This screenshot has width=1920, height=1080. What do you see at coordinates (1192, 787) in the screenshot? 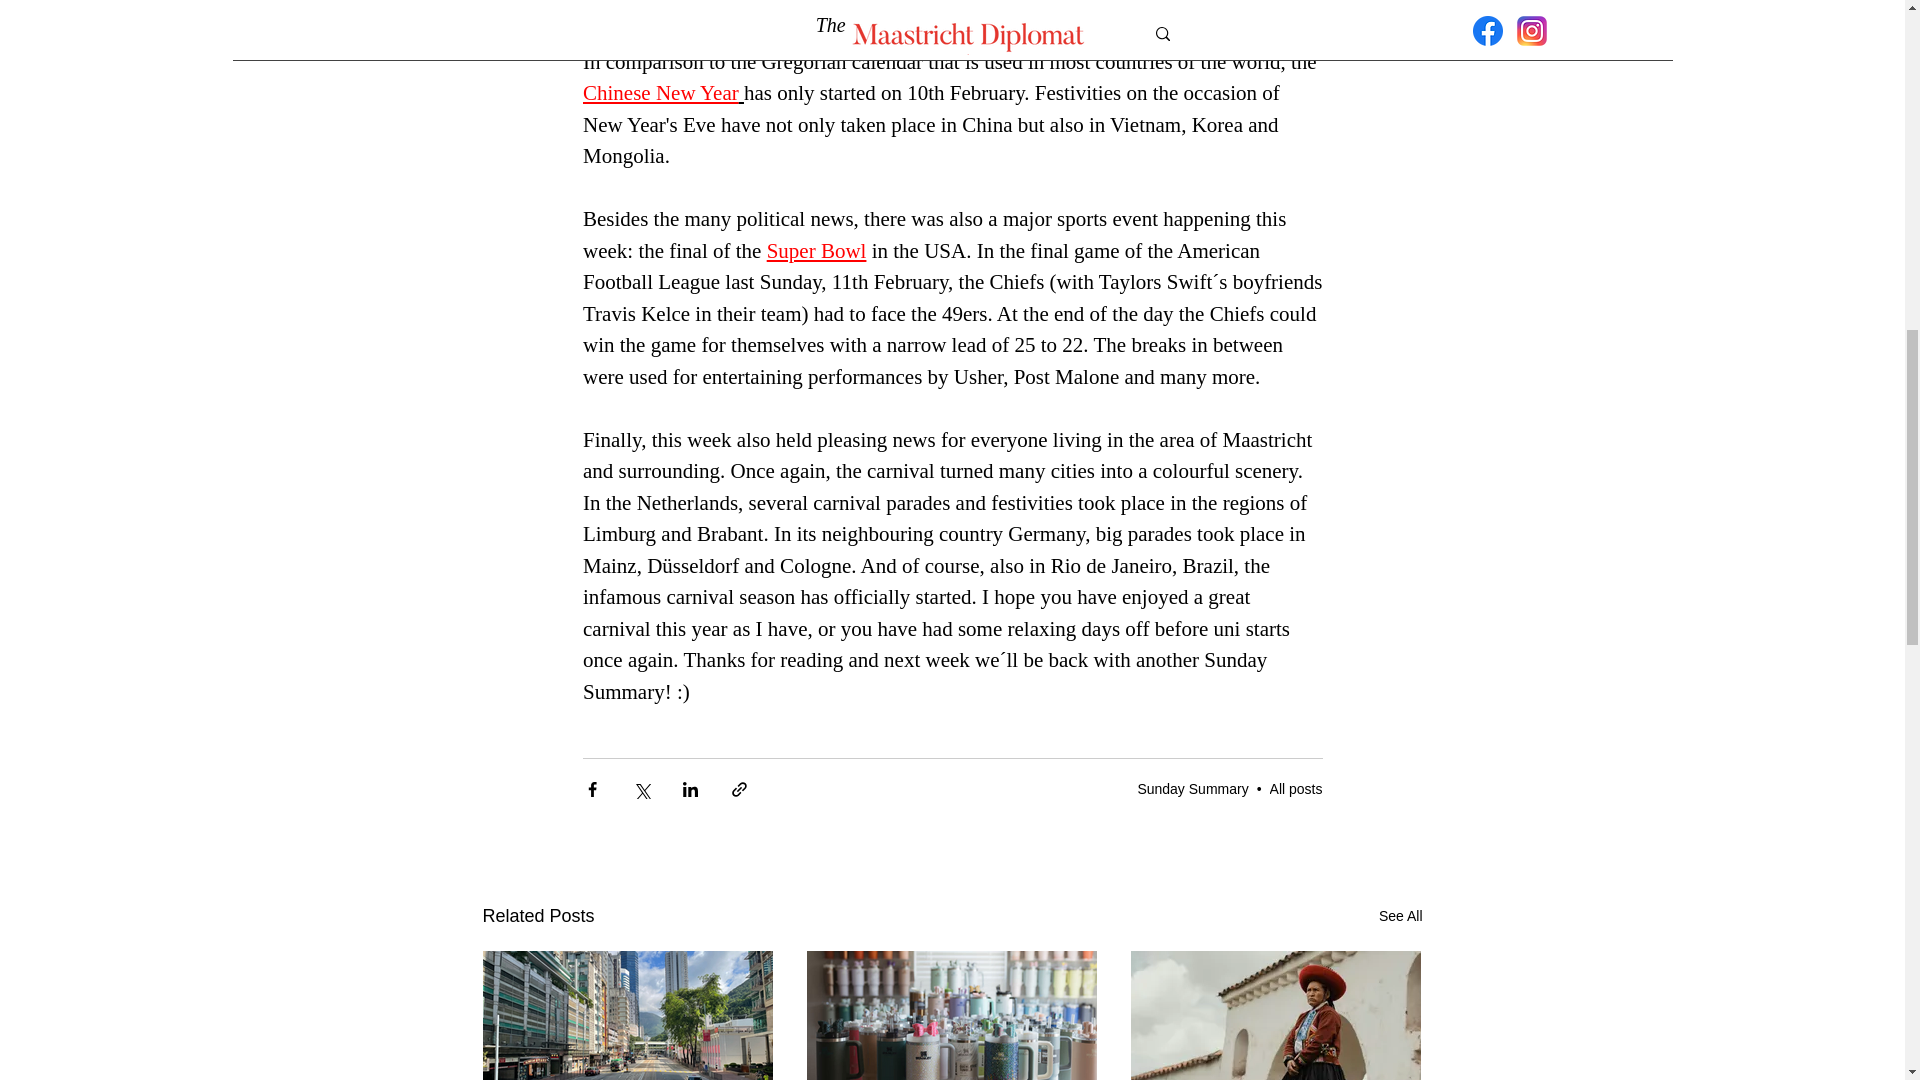
I see `Sunday Summary` at bounding box center [1192, 787].